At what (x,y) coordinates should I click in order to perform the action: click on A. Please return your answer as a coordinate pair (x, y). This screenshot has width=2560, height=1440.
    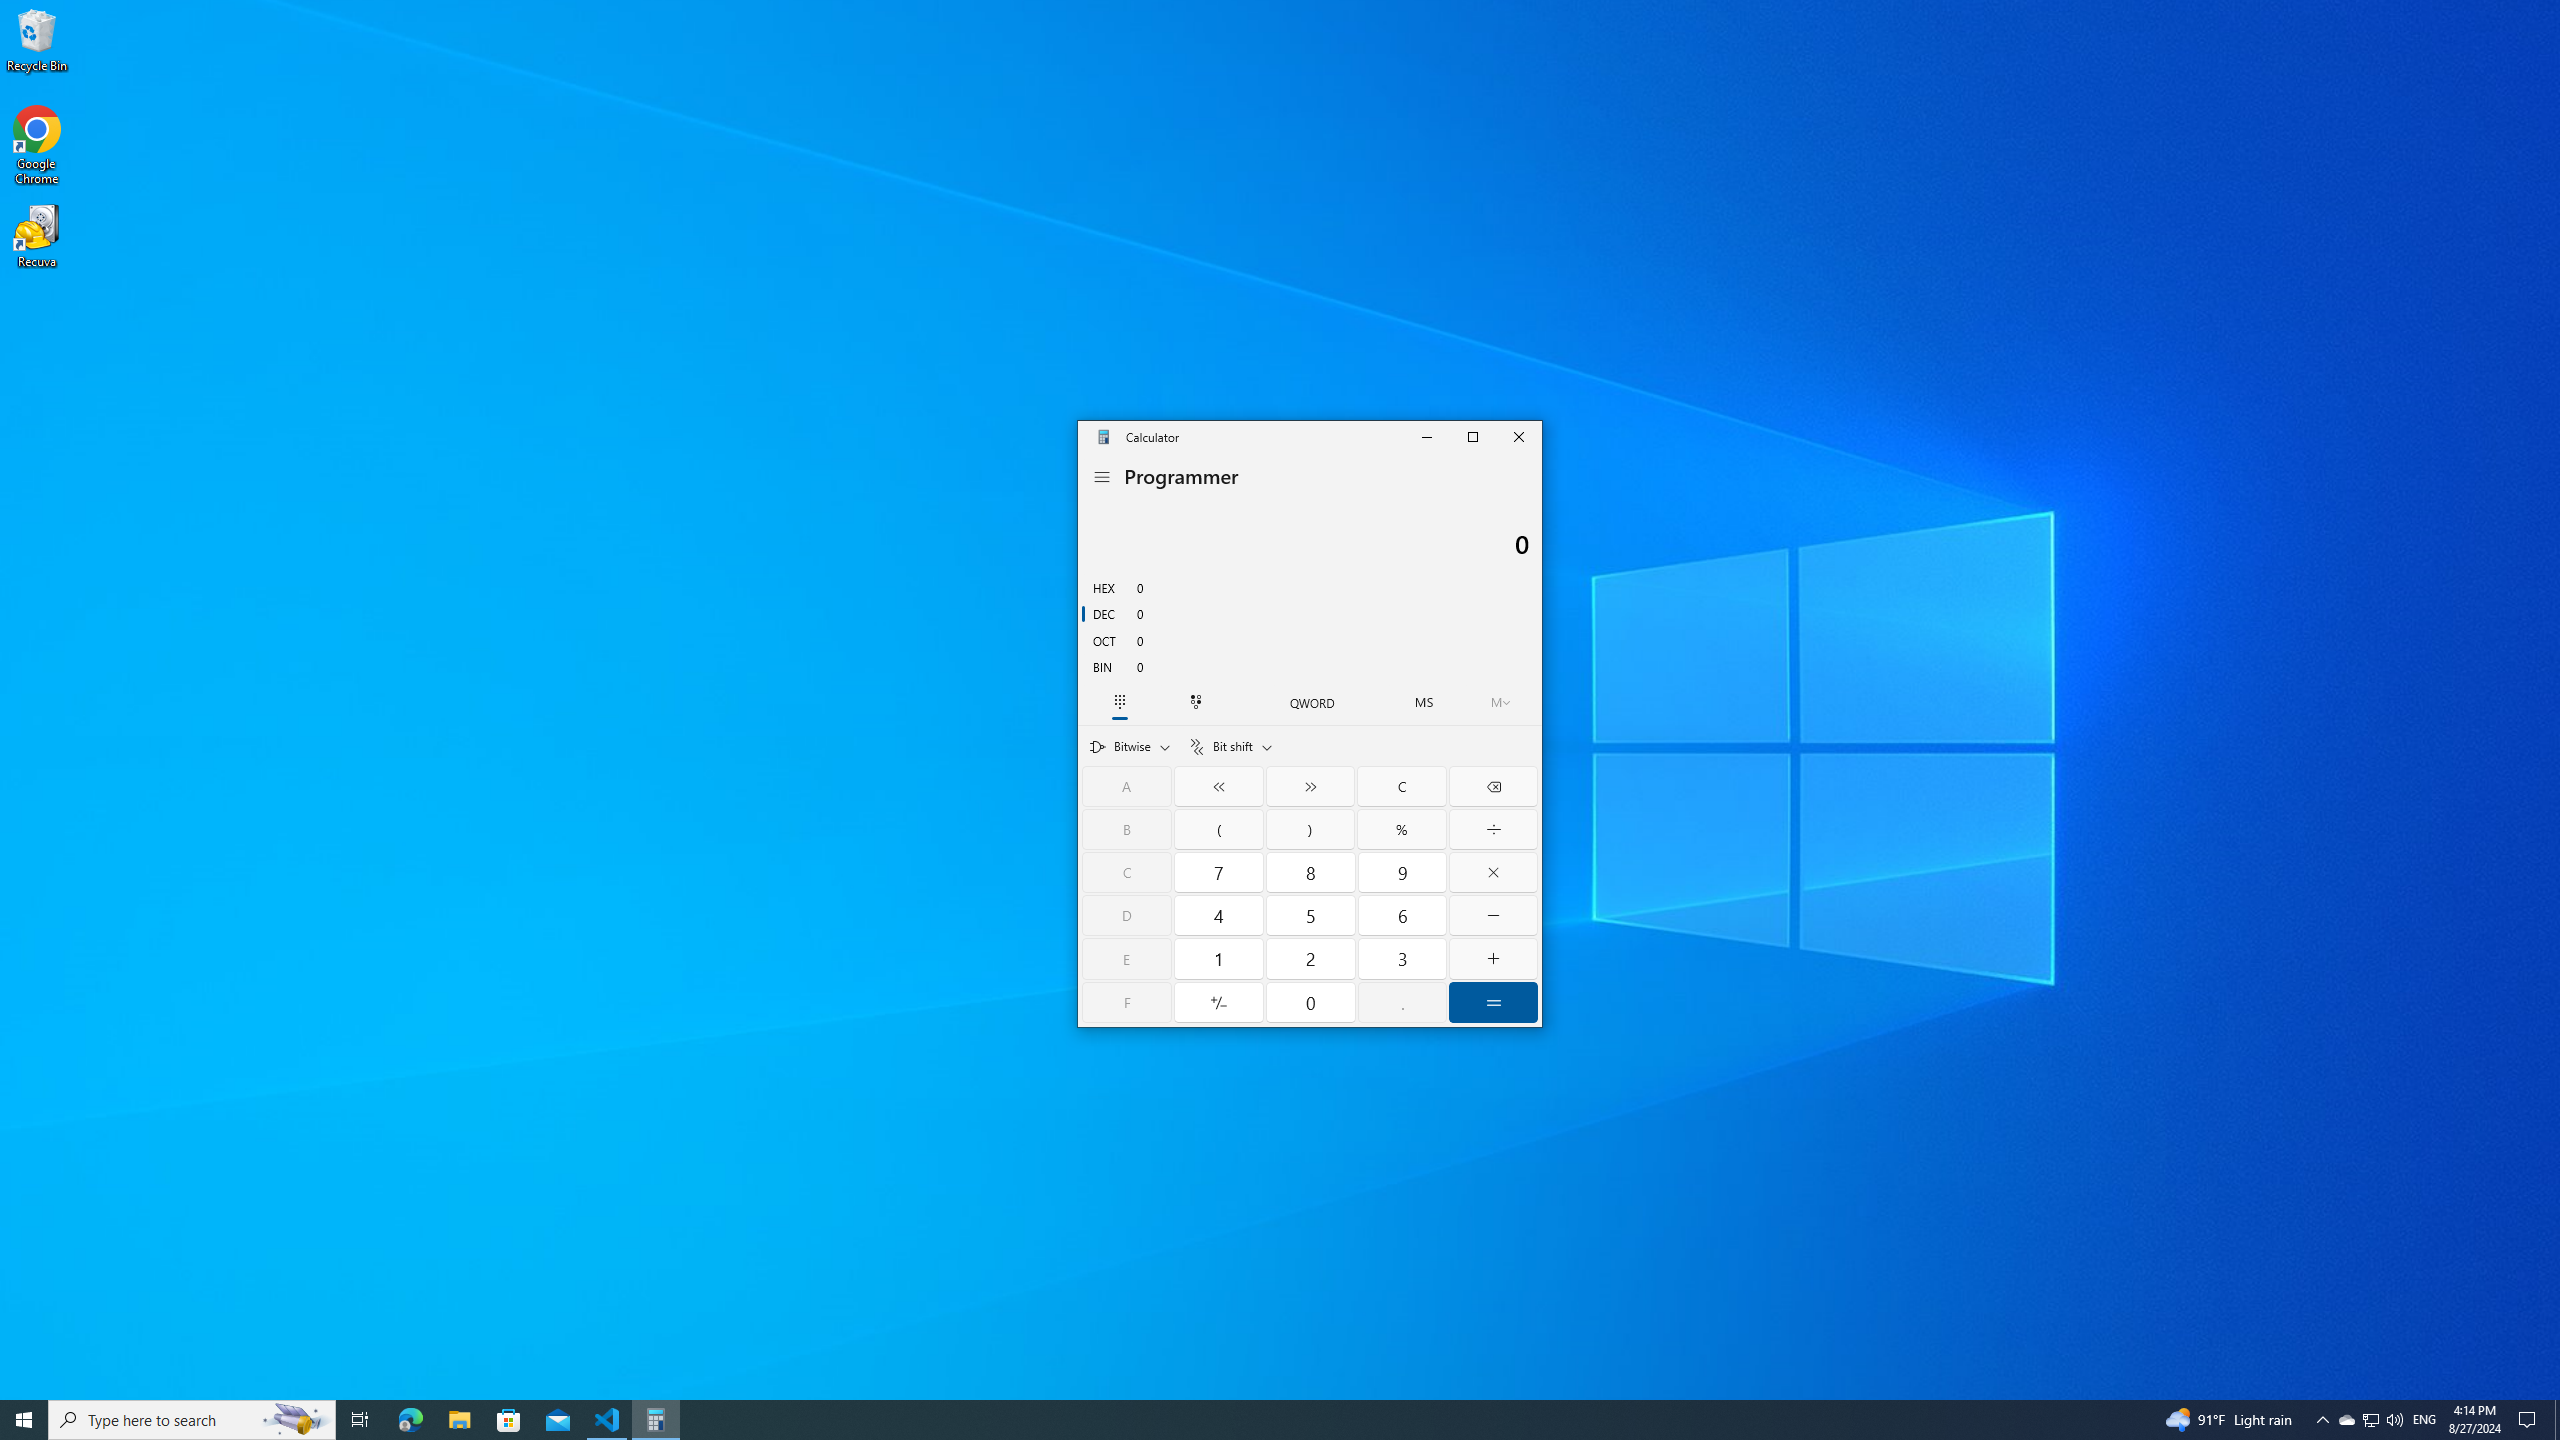
    Looking at the image, I should click on (1127, 786).